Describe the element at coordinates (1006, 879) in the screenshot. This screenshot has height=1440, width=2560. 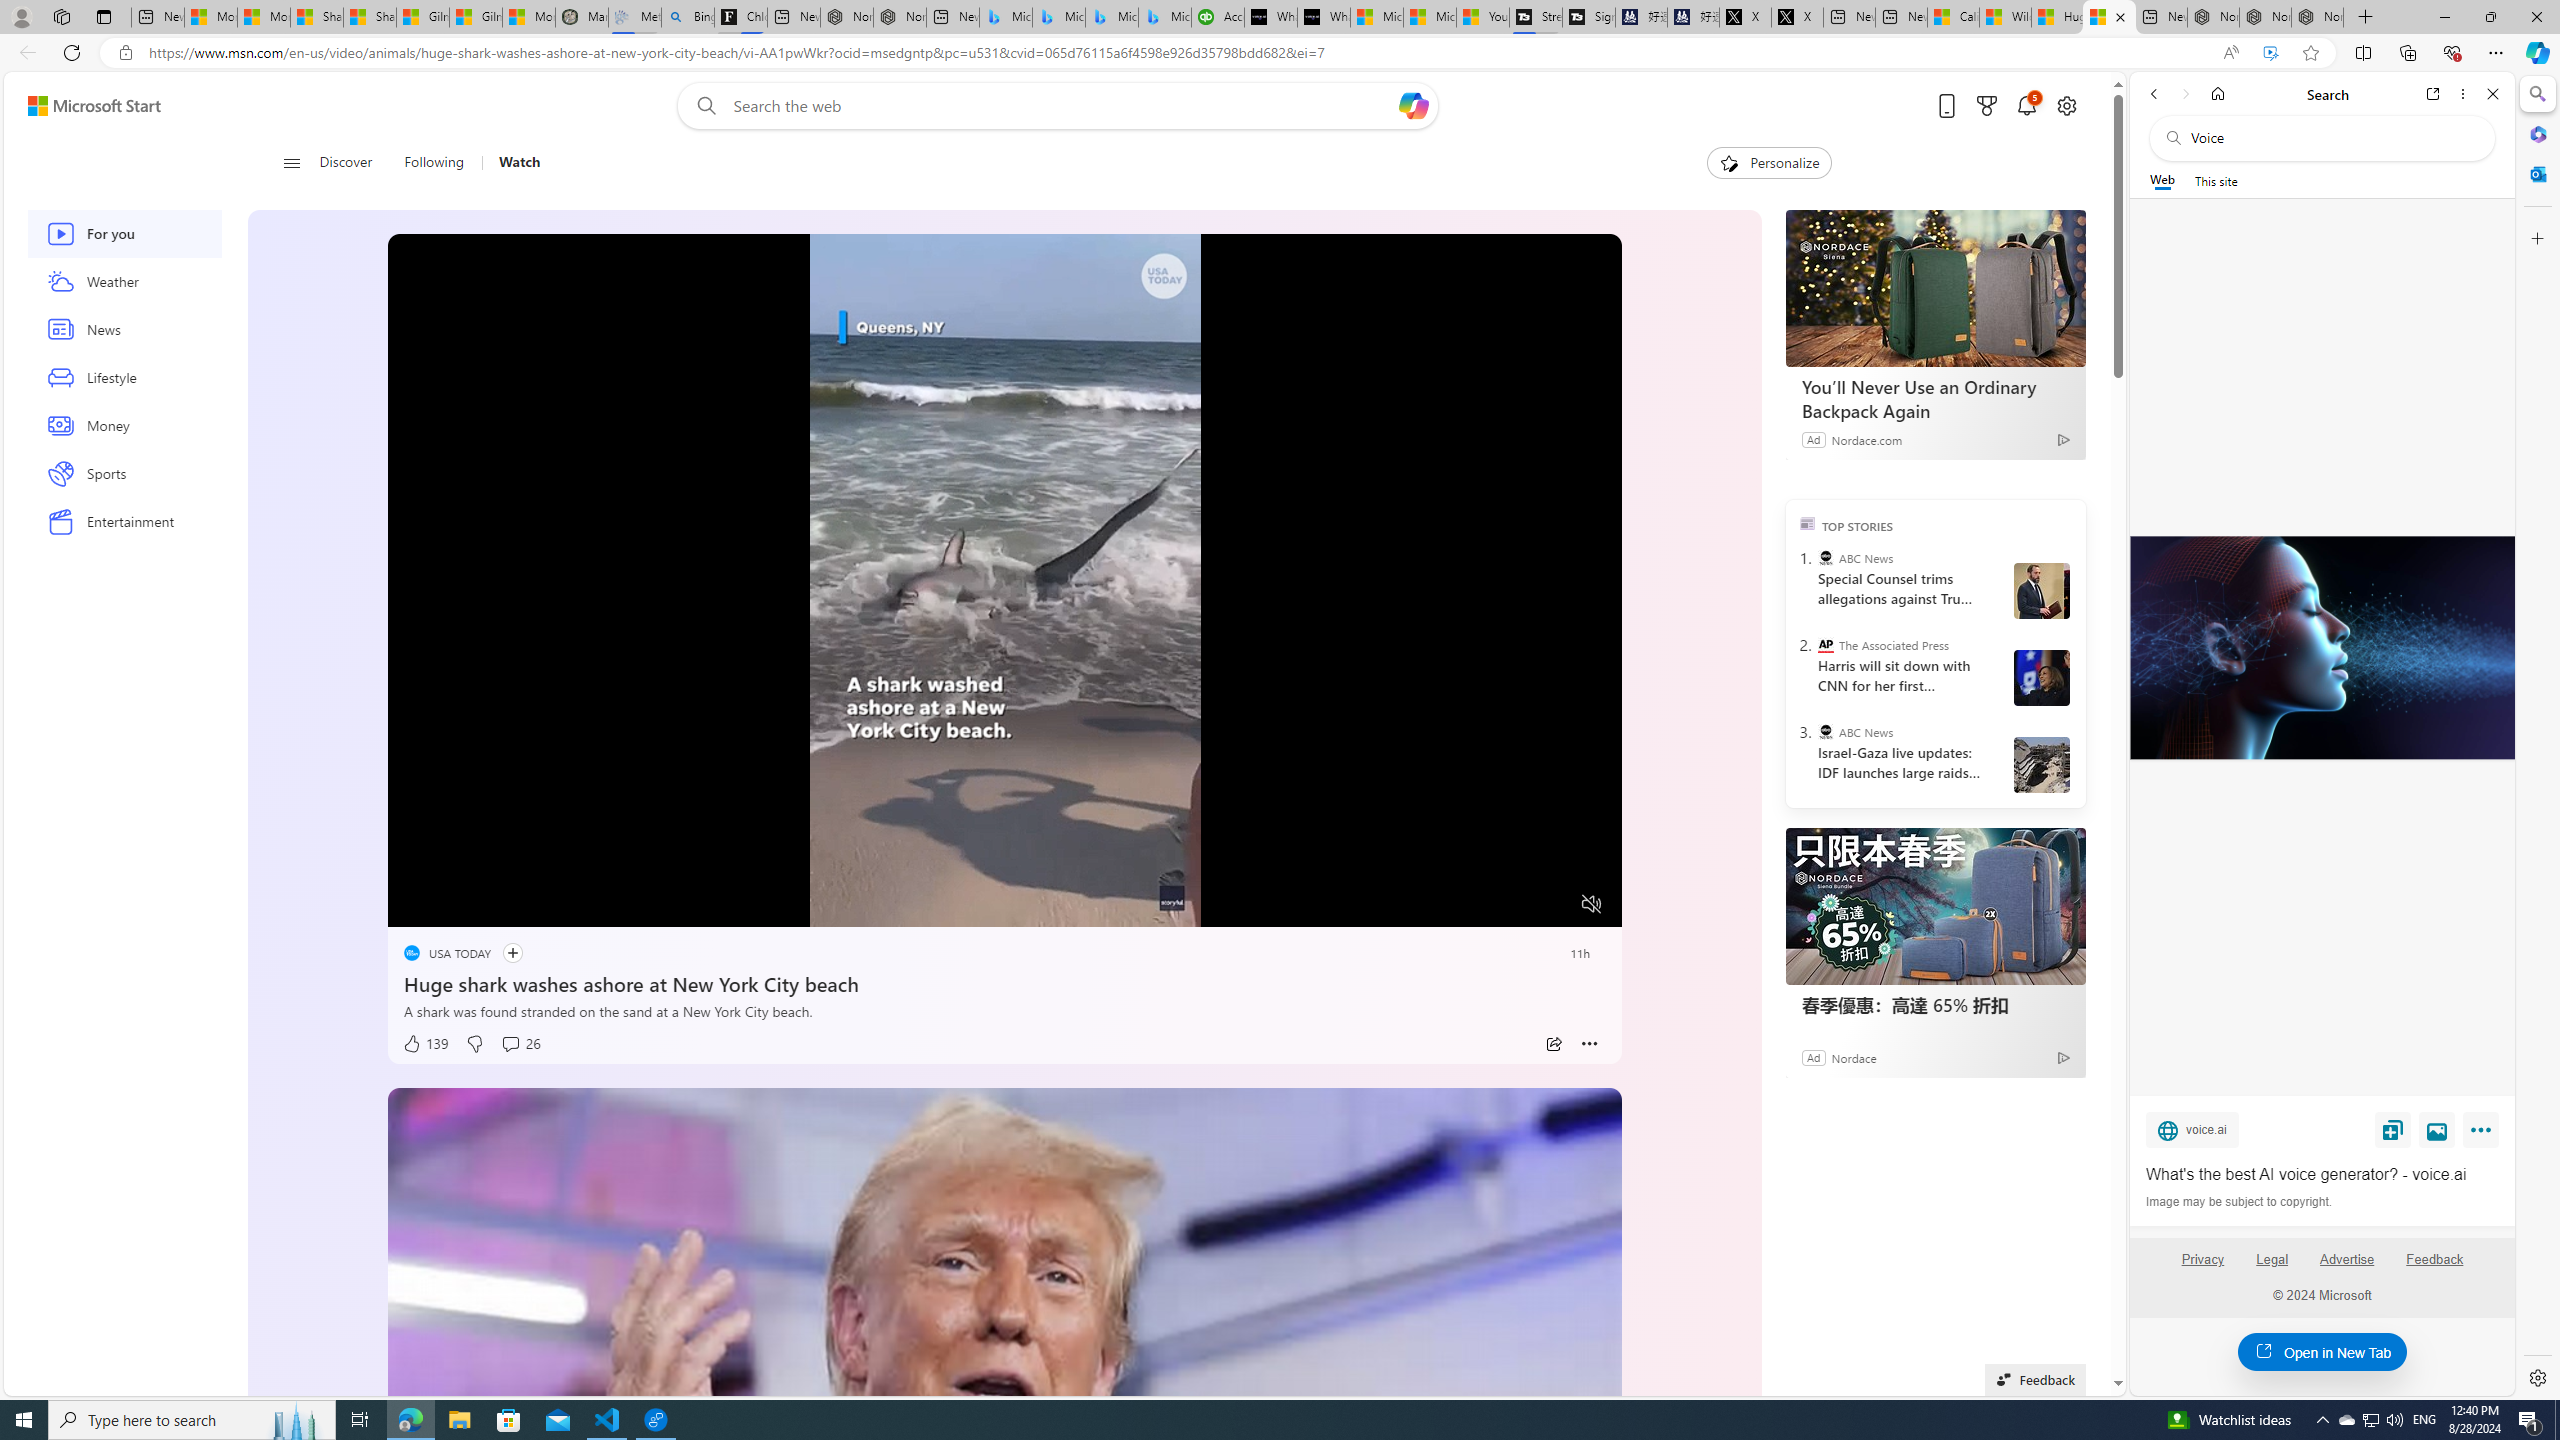
I see `Progress Bar` at that location.